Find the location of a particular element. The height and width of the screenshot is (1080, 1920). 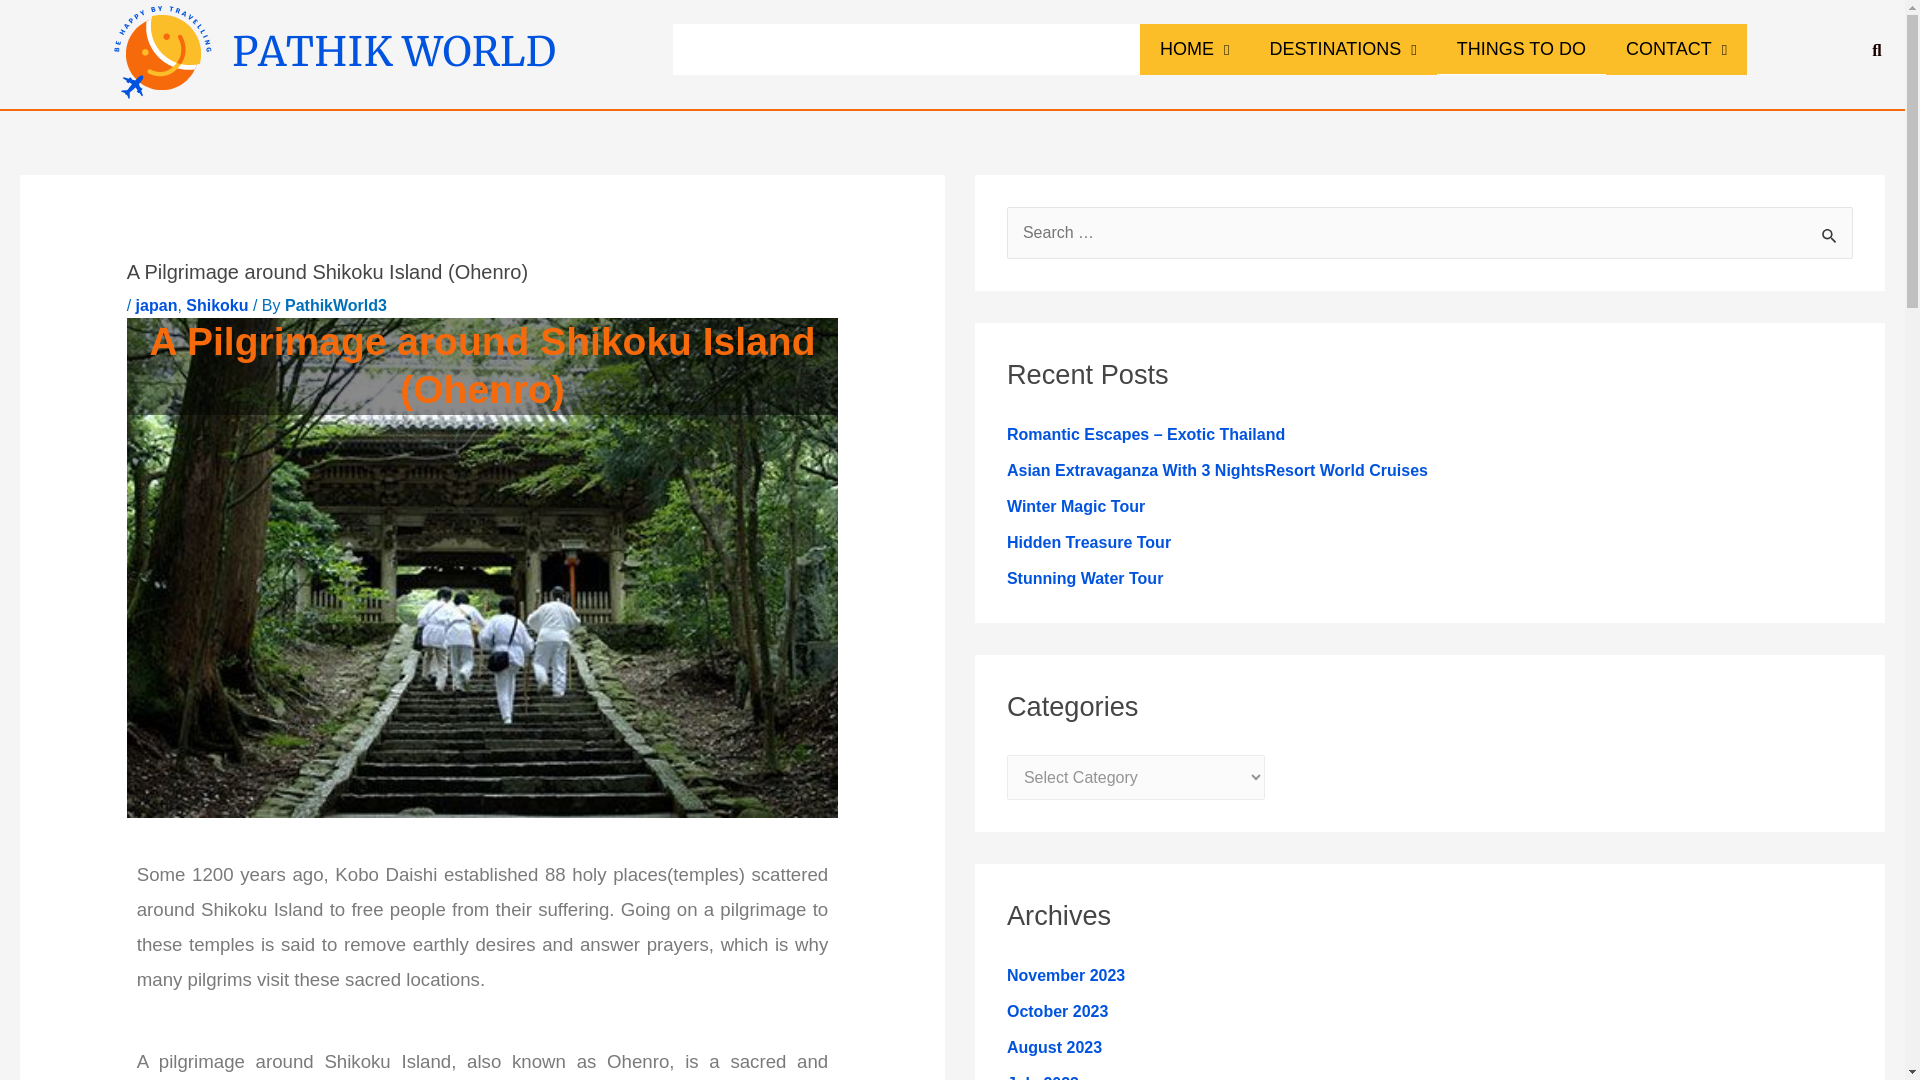

THINGS TO DO is located at coordinates (1520, 48).